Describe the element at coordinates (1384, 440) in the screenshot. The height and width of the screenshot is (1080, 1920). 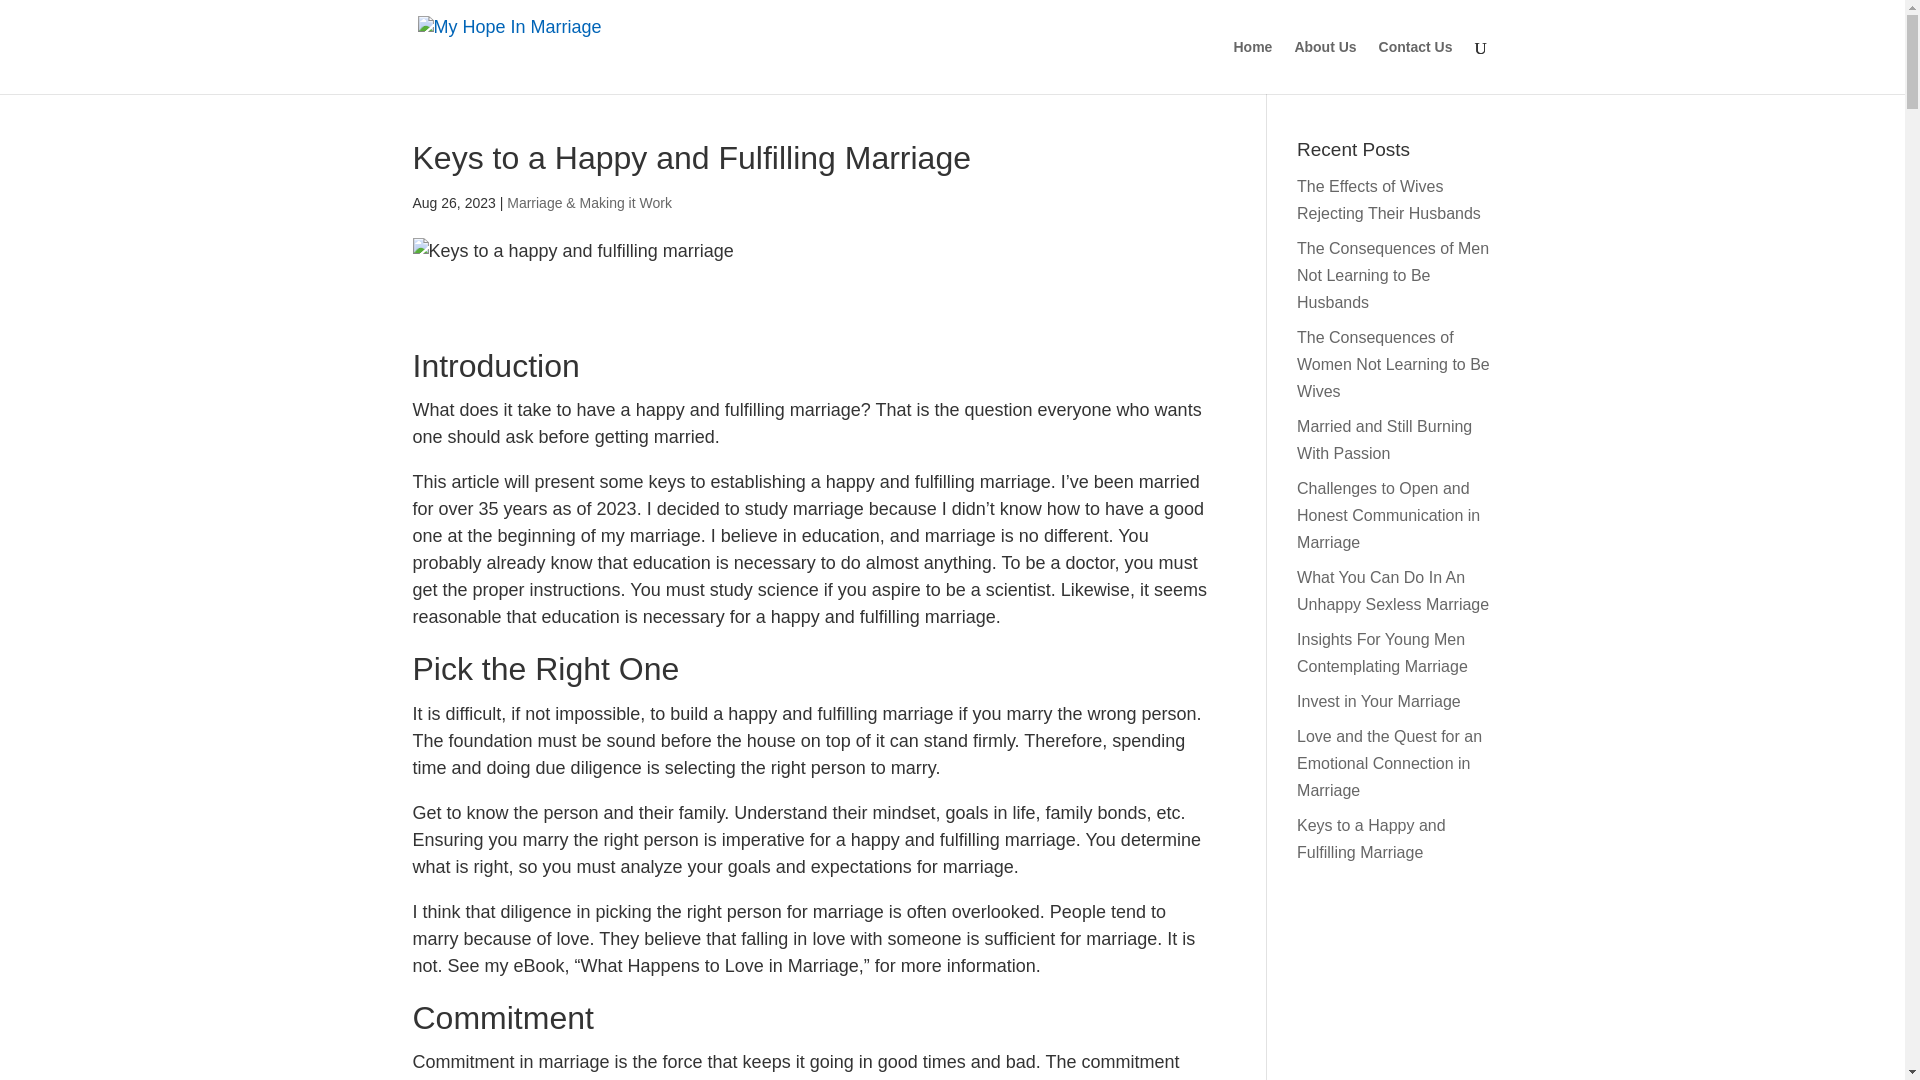
I see `Married and Still Burning With Passion` at that location.